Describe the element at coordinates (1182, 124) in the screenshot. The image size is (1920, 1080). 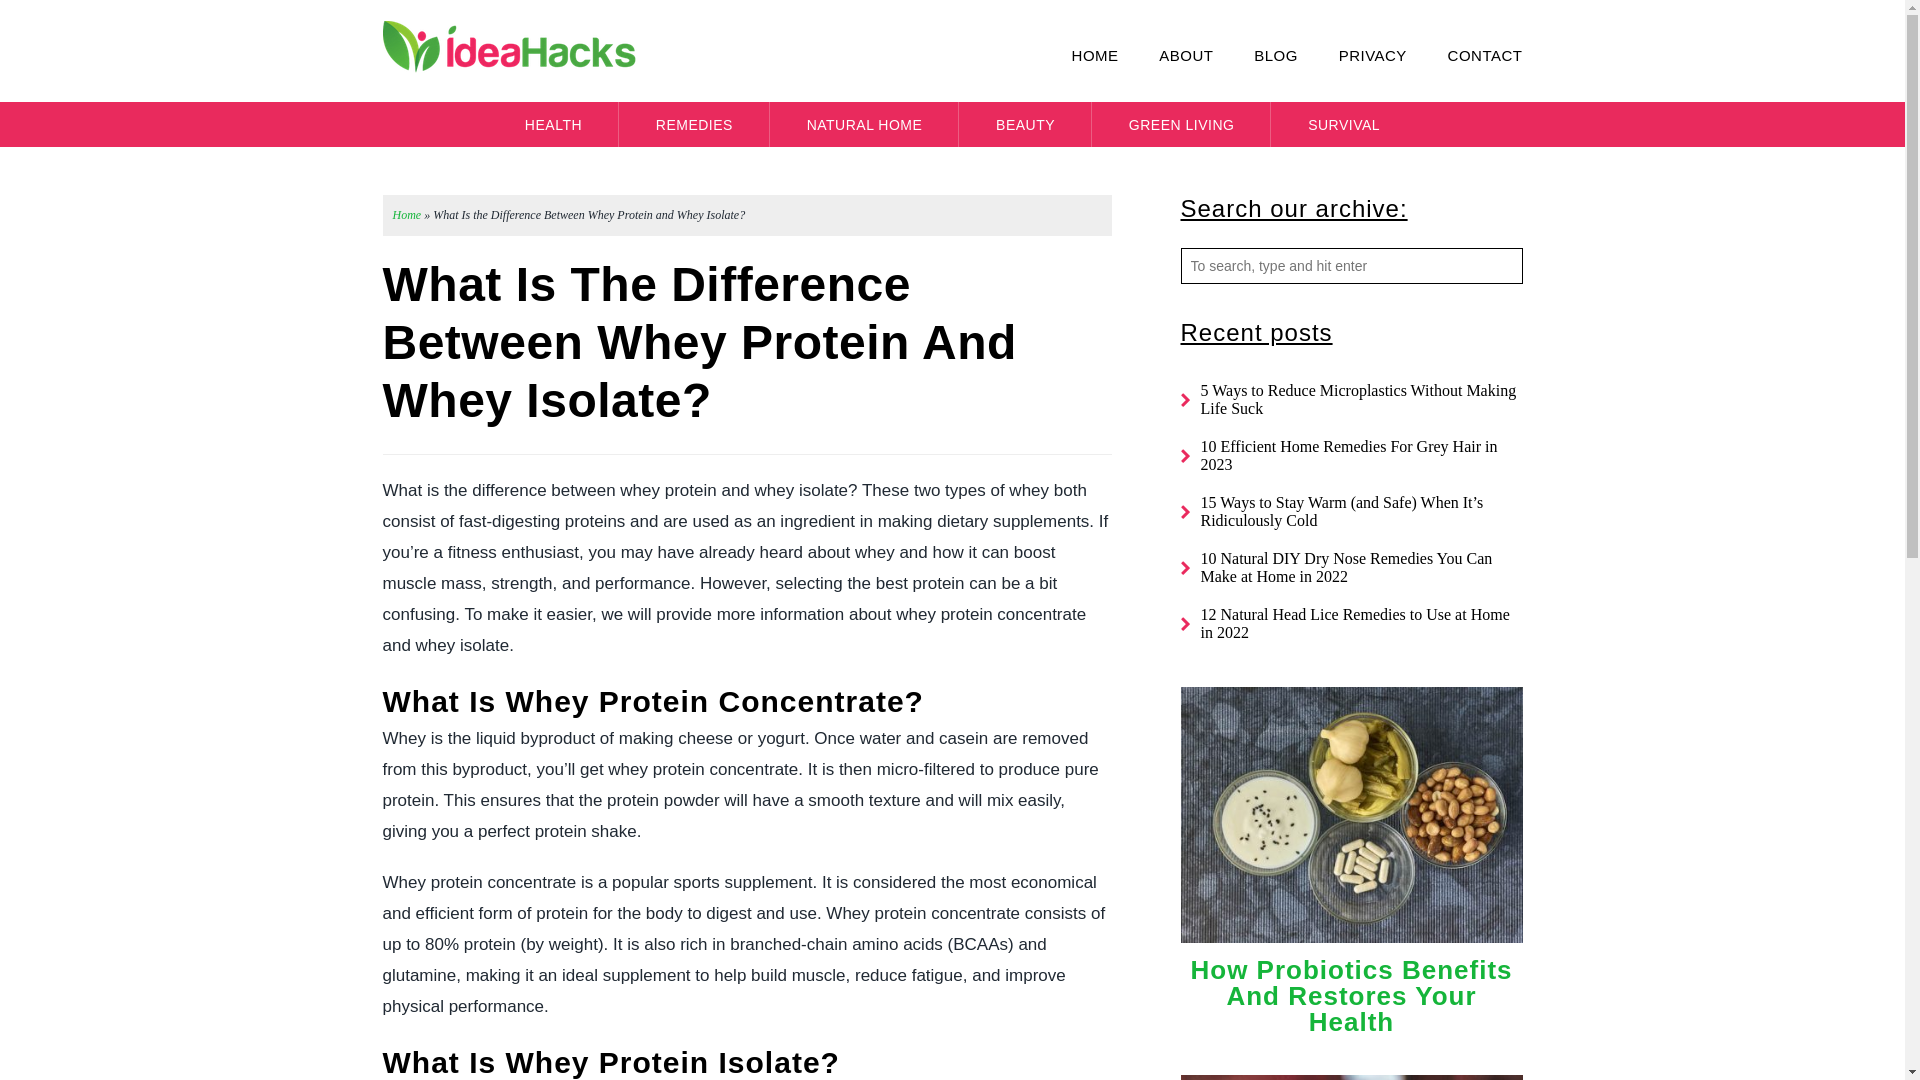
I see `GREEN LIVING` at that location.